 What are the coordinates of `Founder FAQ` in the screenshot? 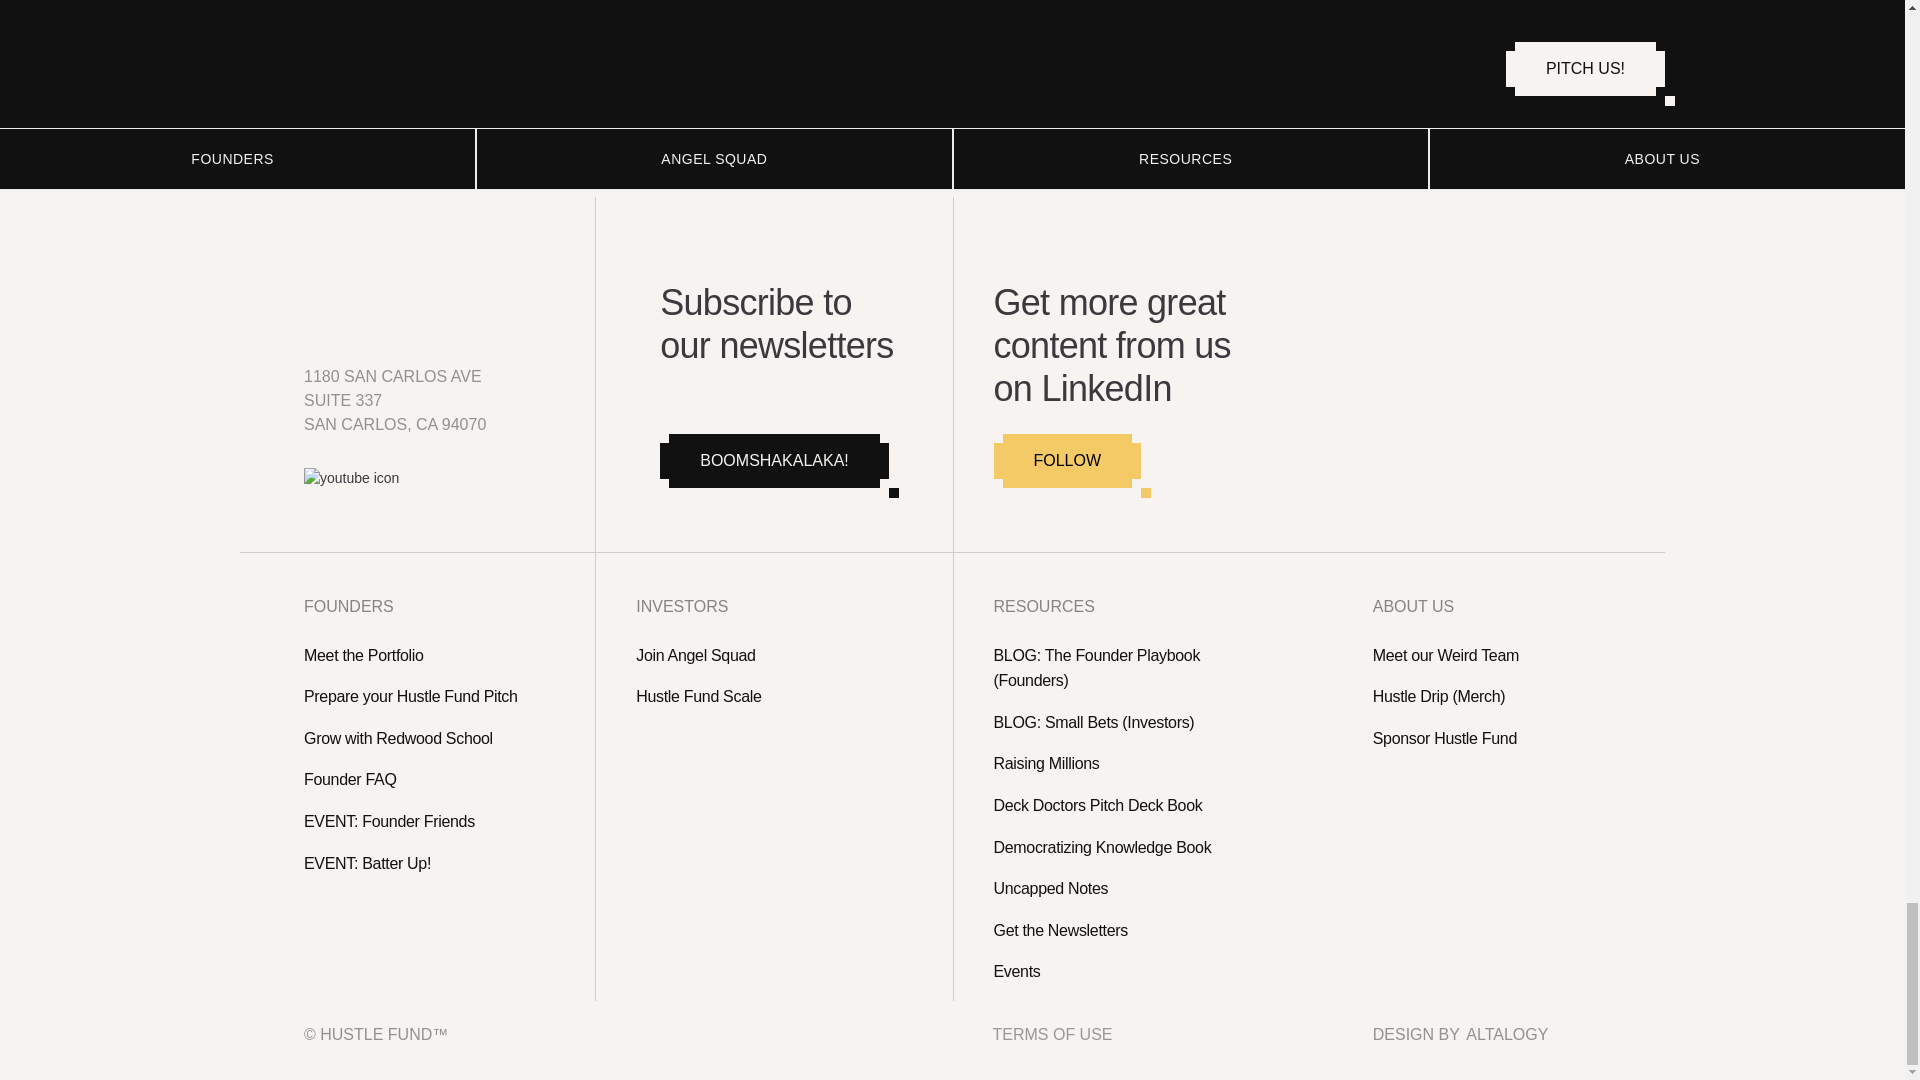 It's located at (432, 779).